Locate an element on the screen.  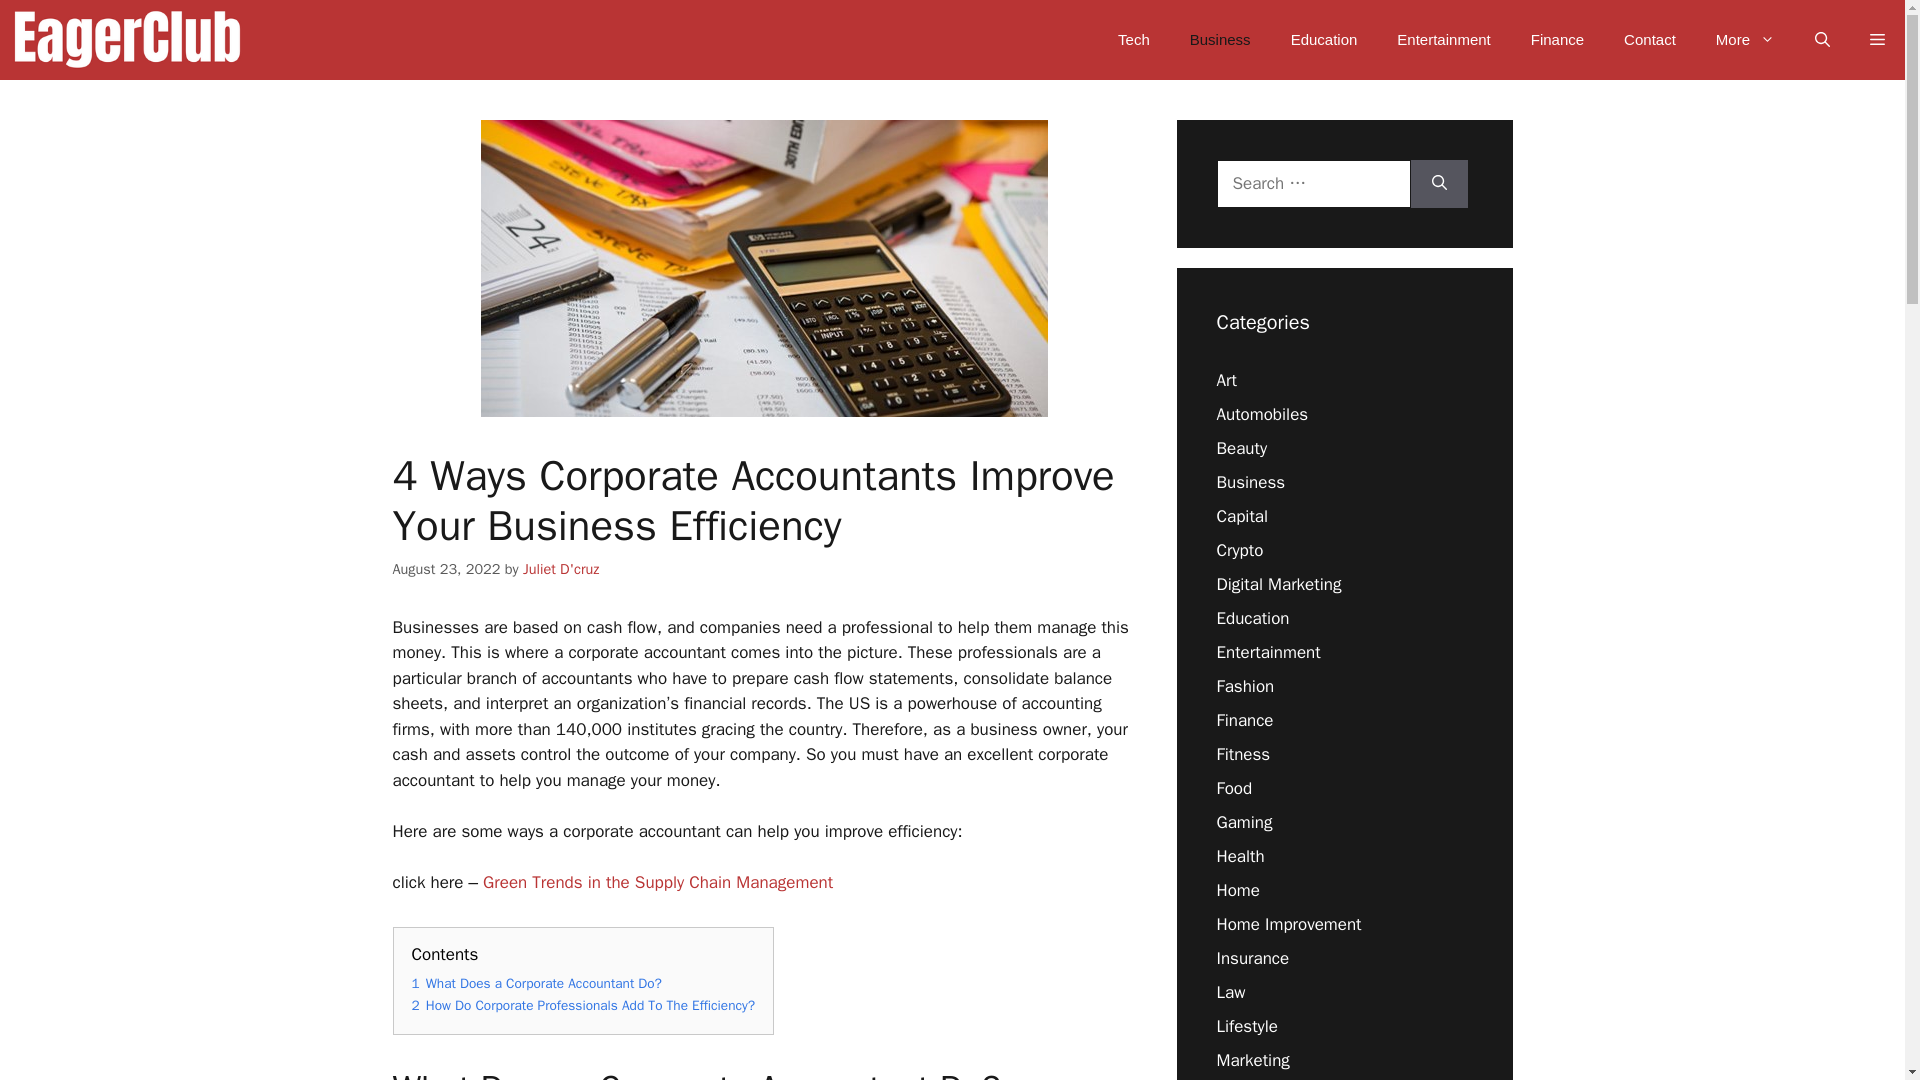
Tech is located at coordinates (1134, 40).